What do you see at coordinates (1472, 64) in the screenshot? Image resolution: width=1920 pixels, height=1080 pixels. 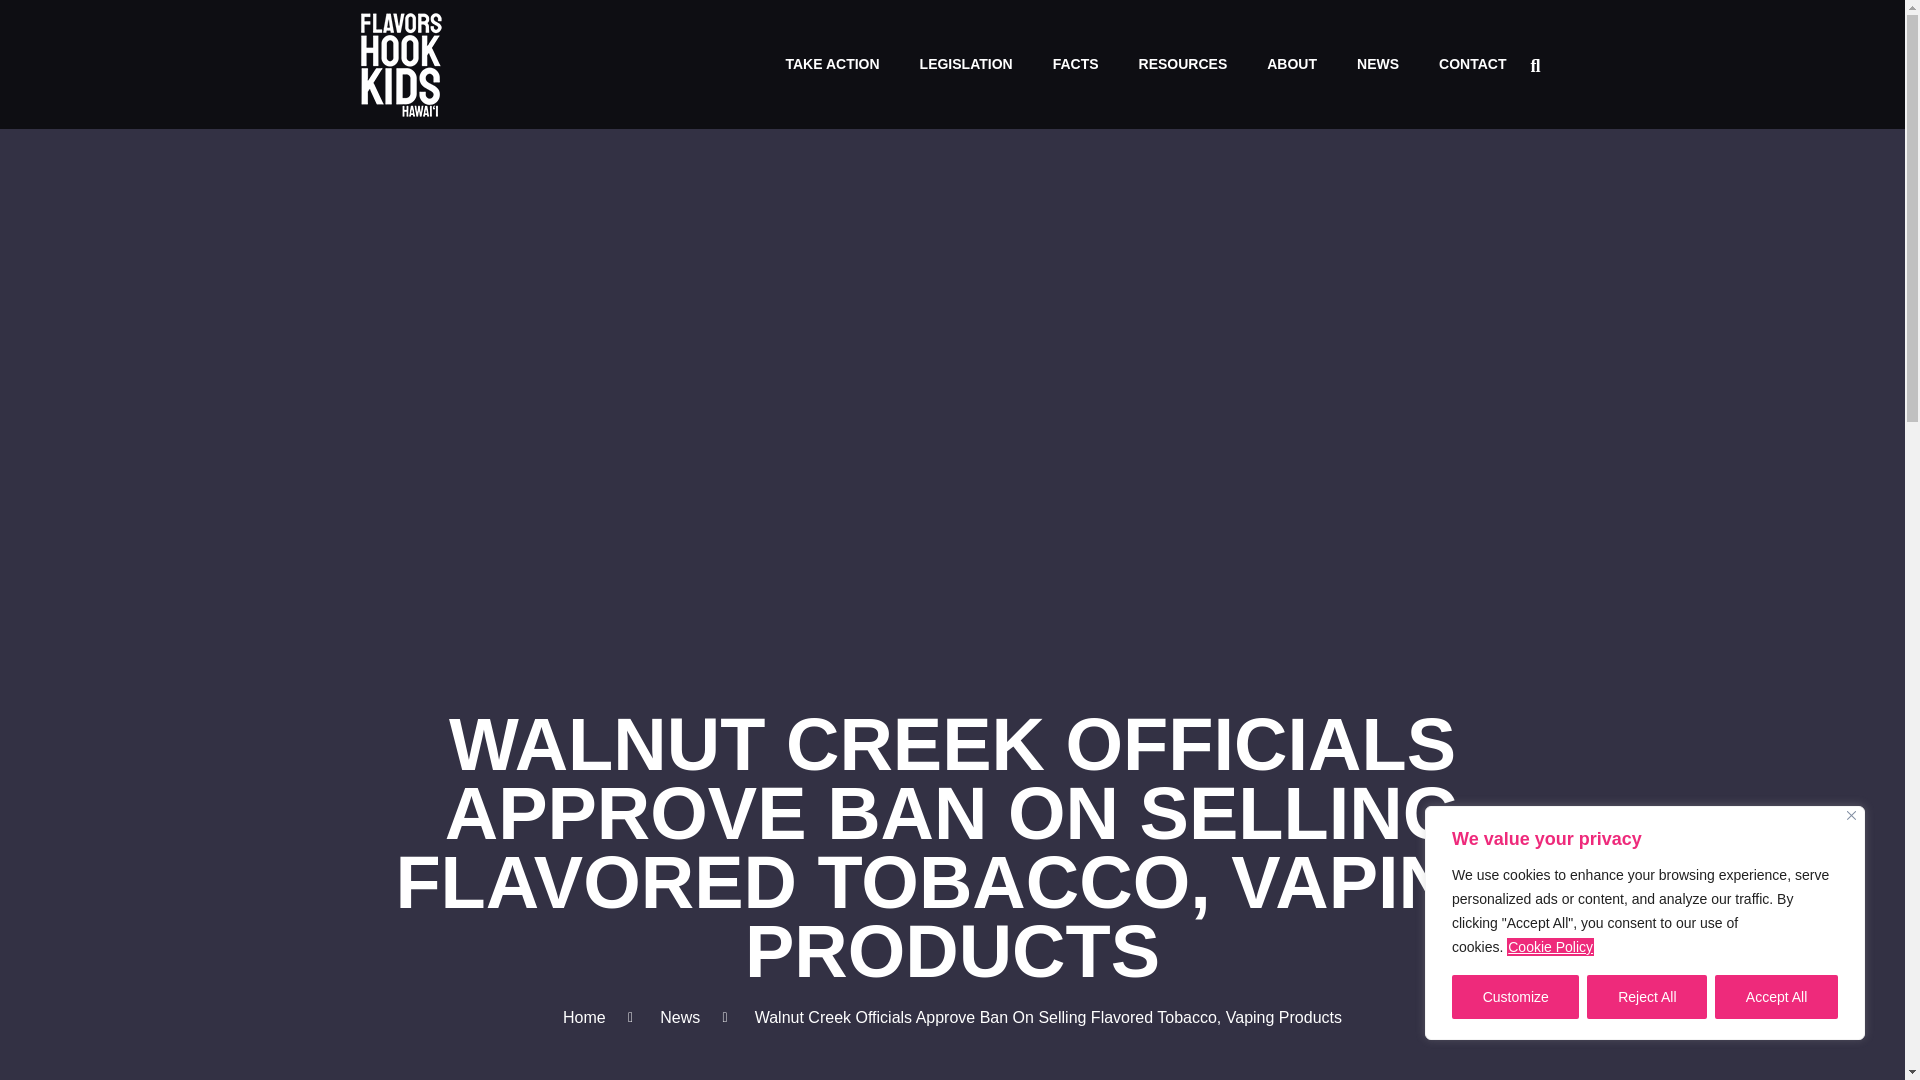 I see `CONTACT` at bounding box center [1472, 64].